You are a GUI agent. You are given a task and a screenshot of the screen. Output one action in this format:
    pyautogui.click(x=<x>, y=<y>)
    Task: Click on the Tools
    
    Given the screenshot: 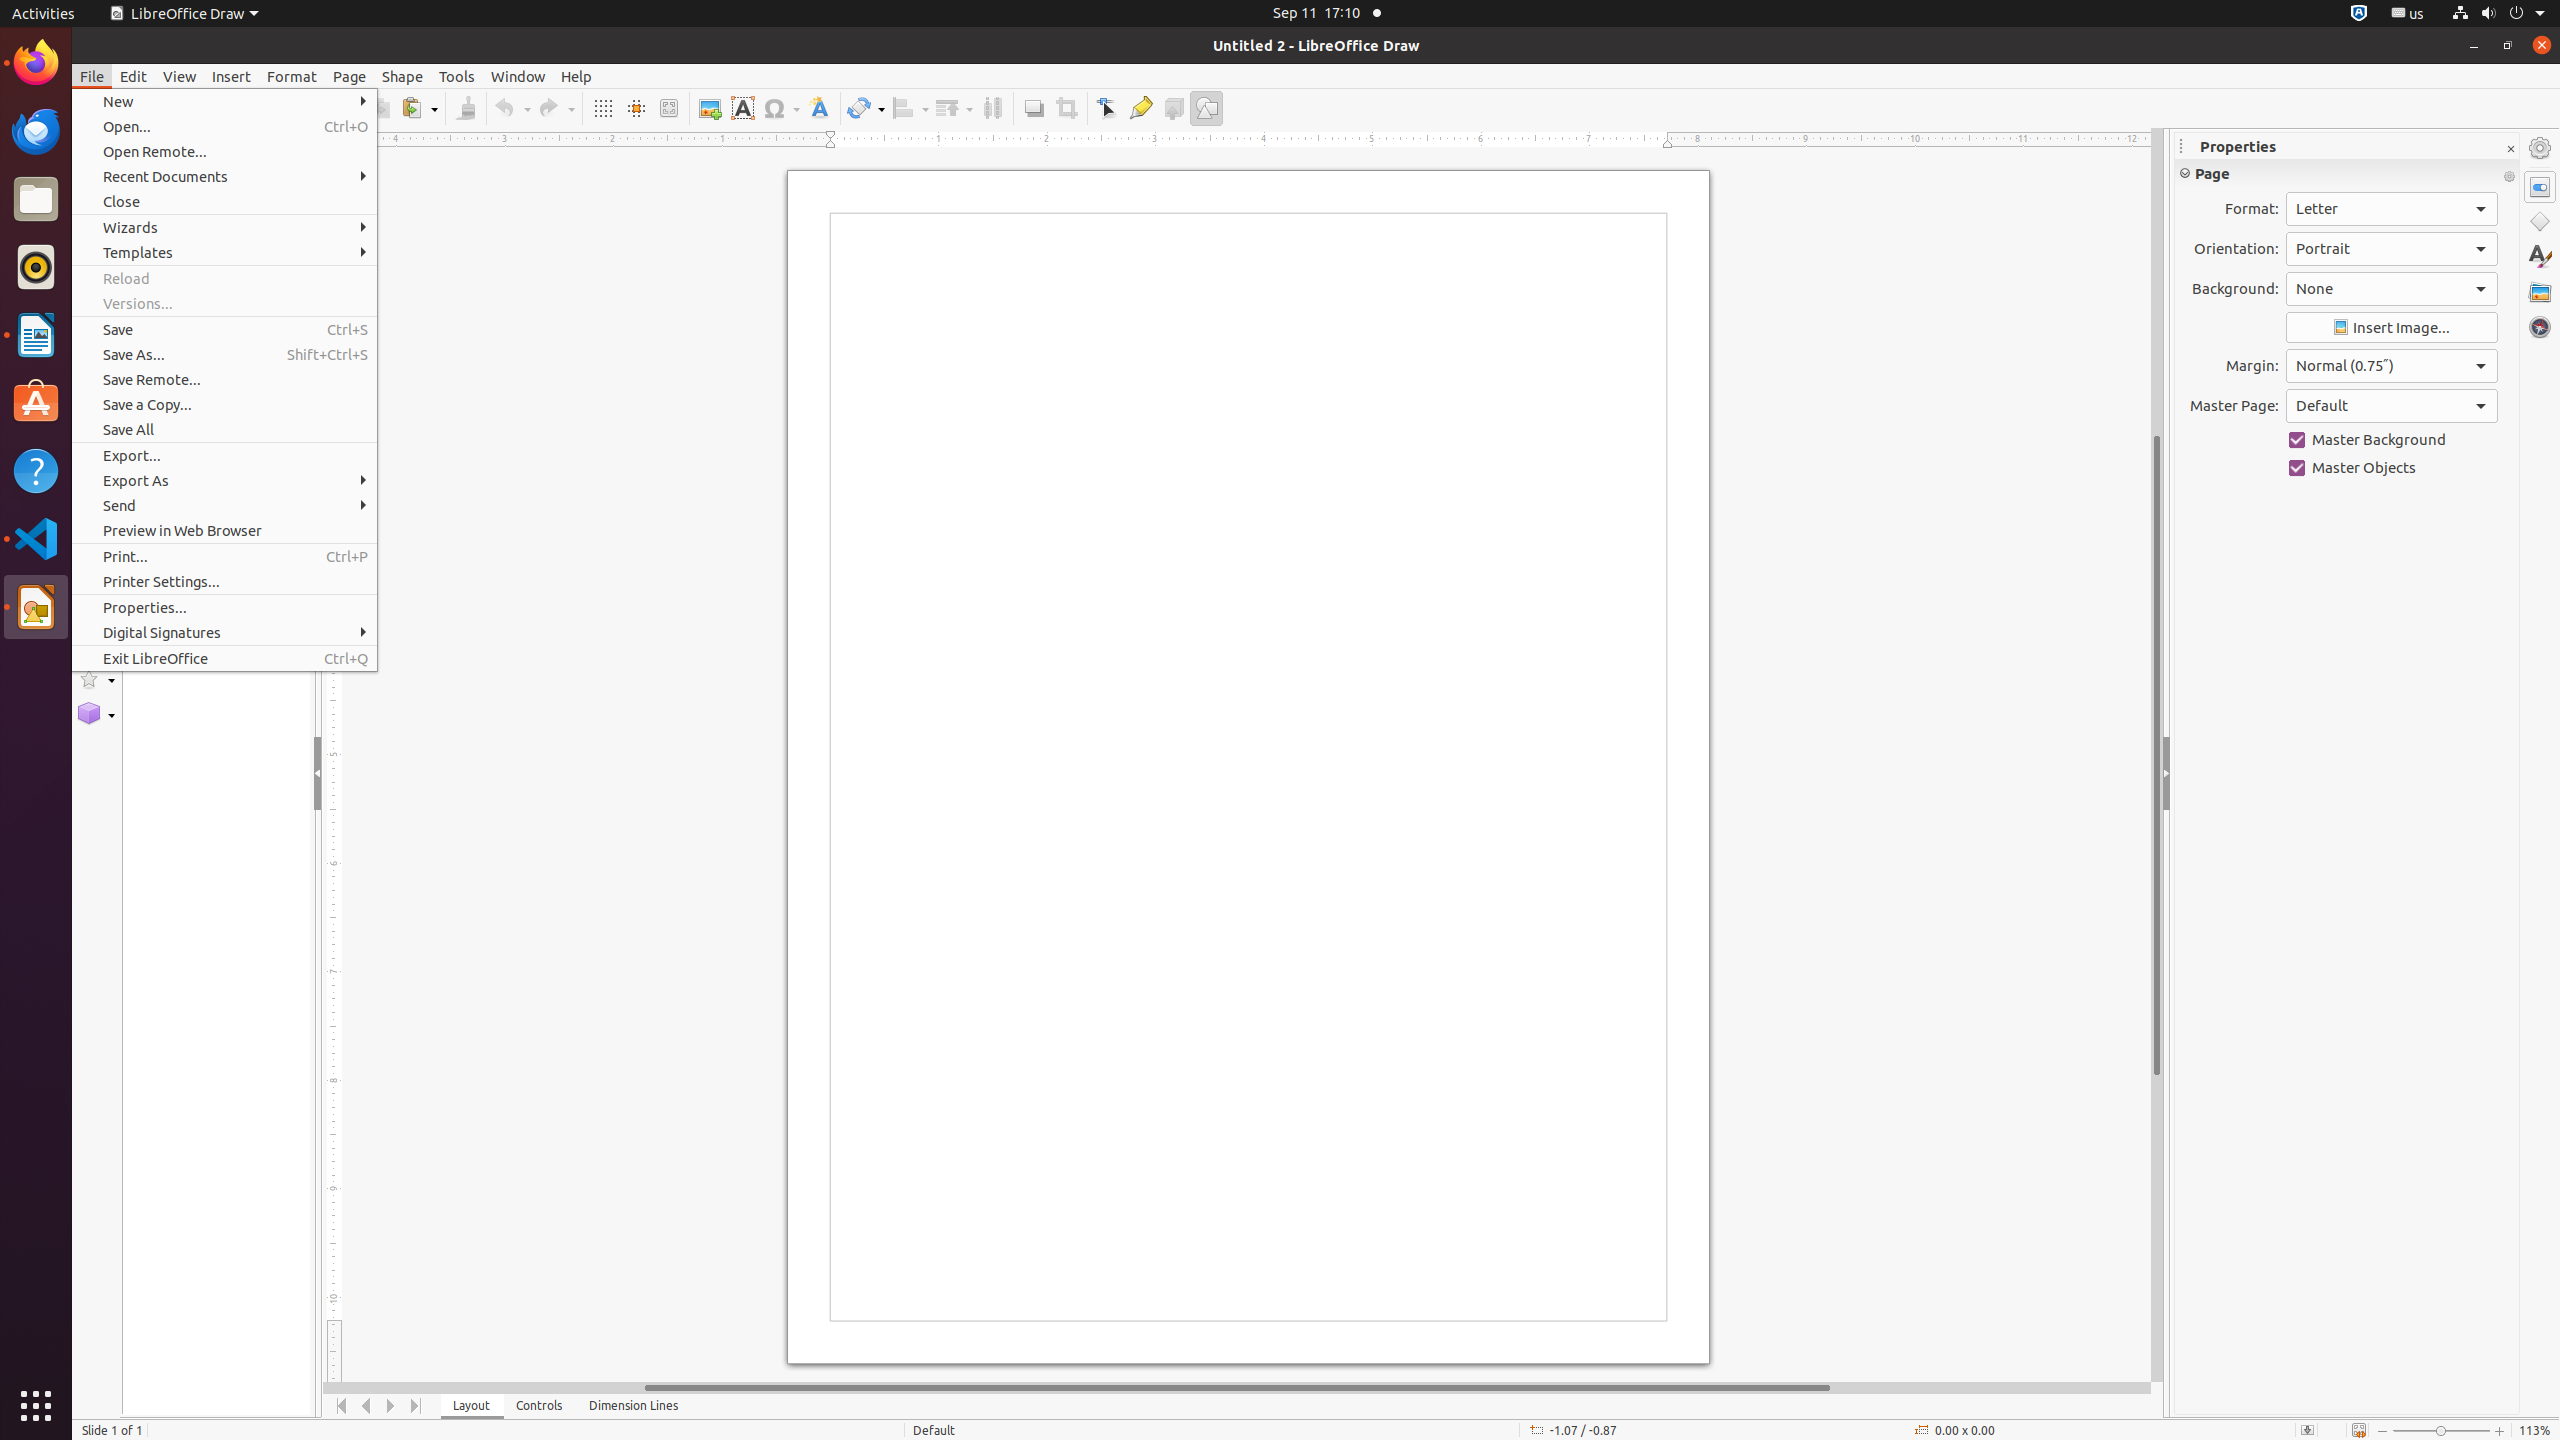 What is the action you would take?
    pyautogui.click(x=457, y=76)
    